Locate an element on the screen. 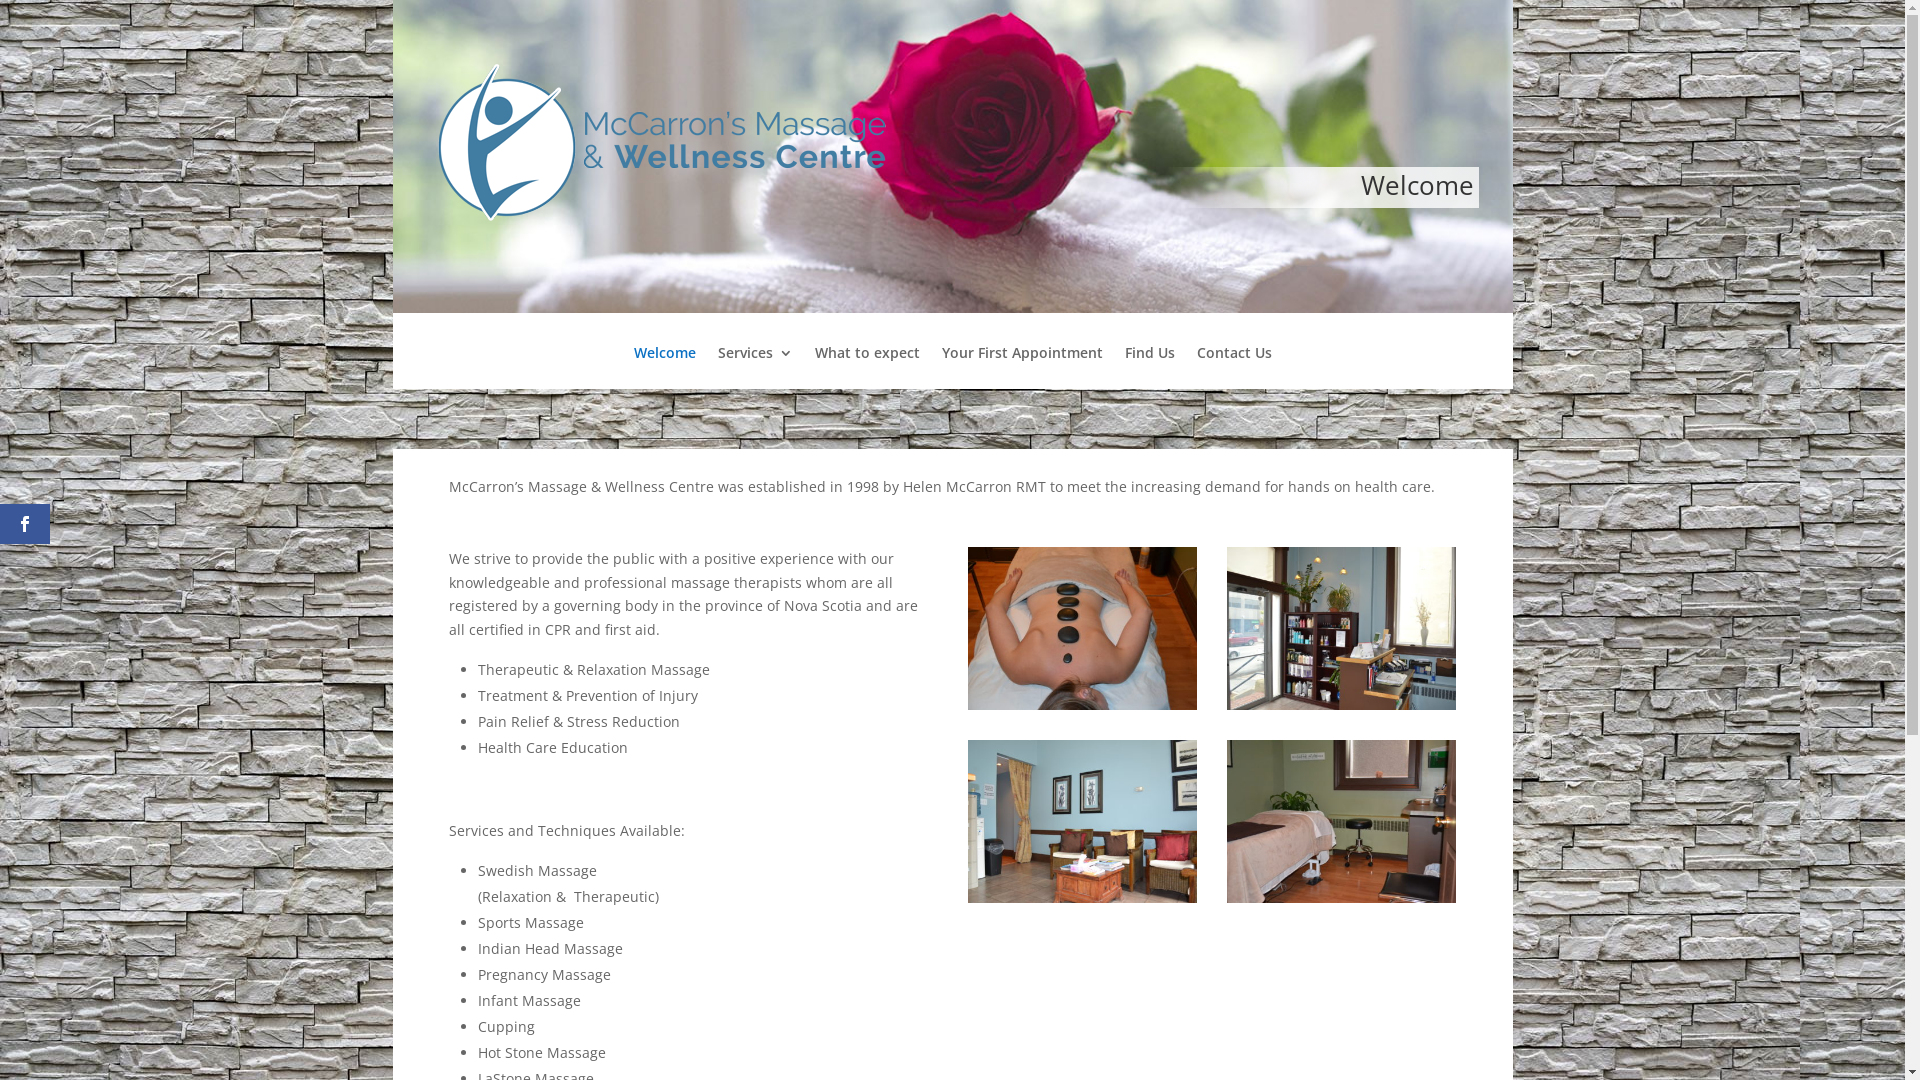  Services is located at coordinates (756, 368).